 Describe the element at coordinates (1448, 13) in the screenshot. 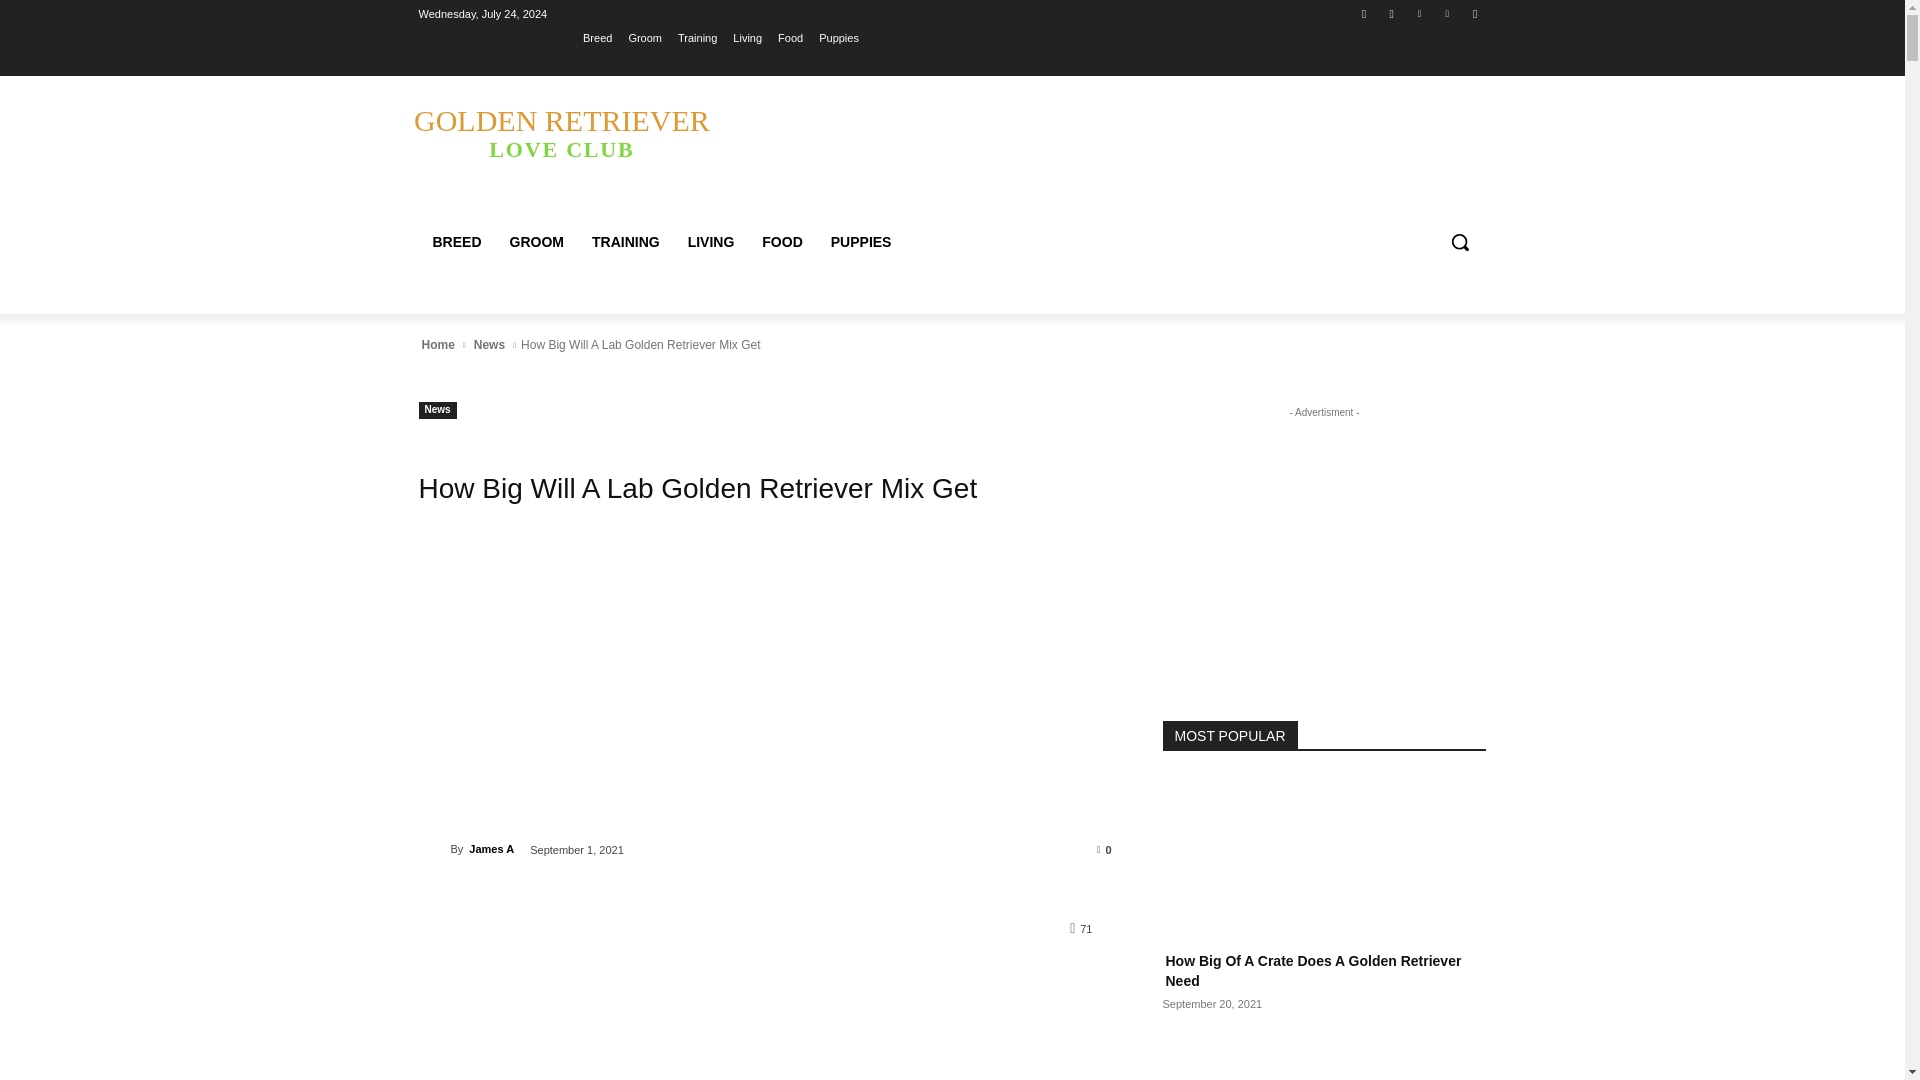

I see `Vimeo` at that location.